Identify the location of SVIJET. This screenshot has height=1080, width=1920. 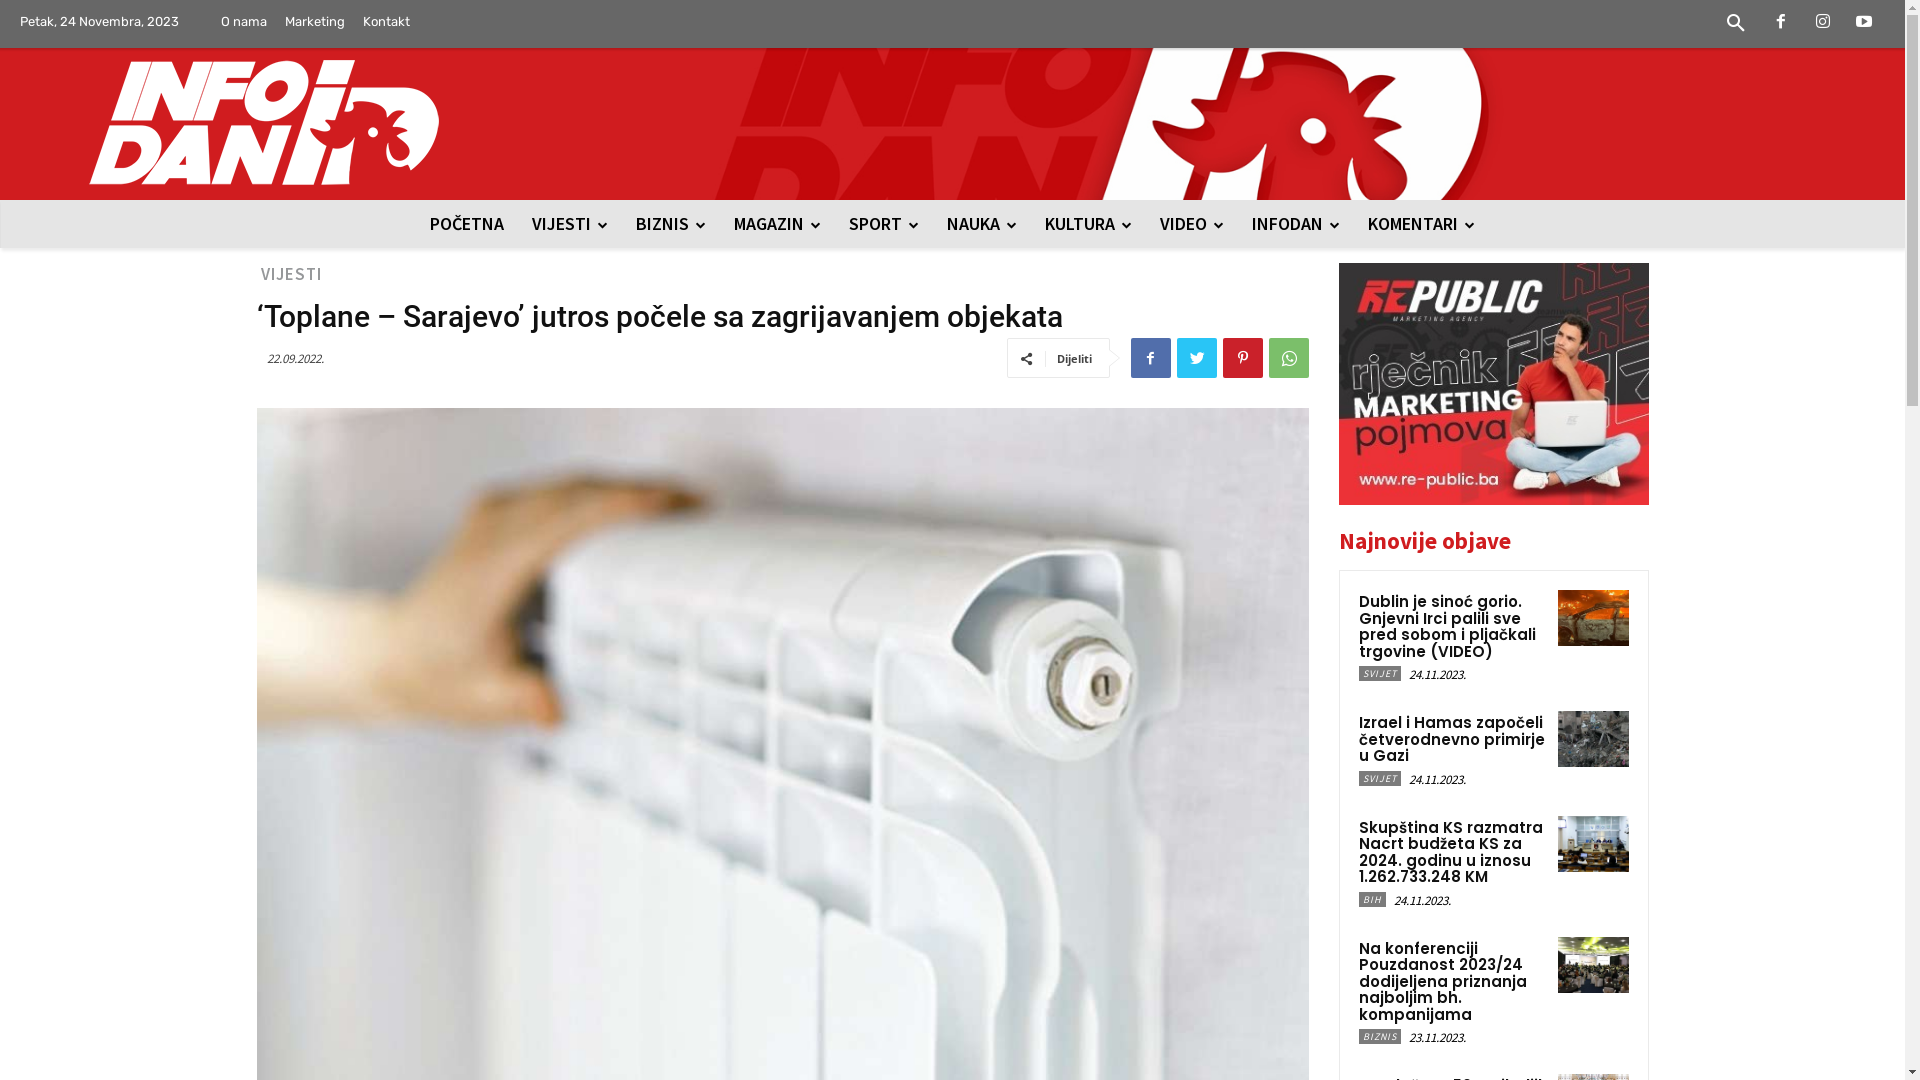
(1379, 778).